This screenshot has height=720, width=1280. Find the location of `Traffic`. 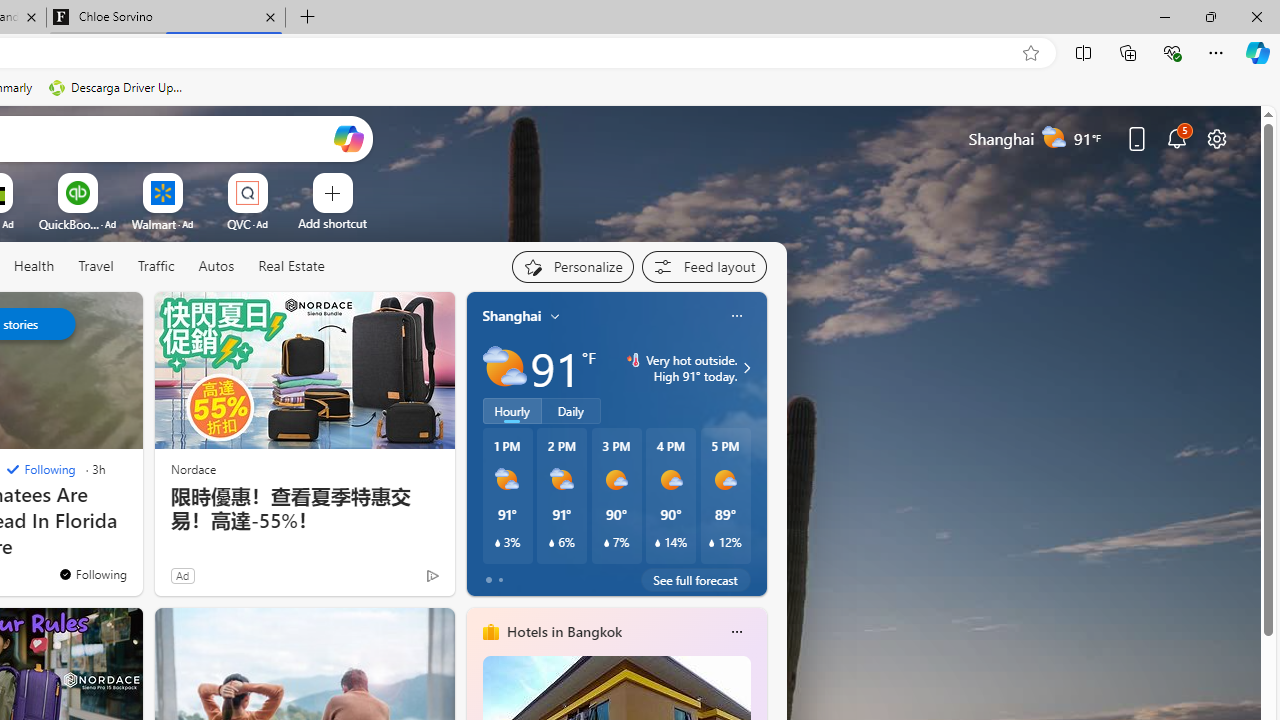

Traffic is located at coordinates (156, 267).